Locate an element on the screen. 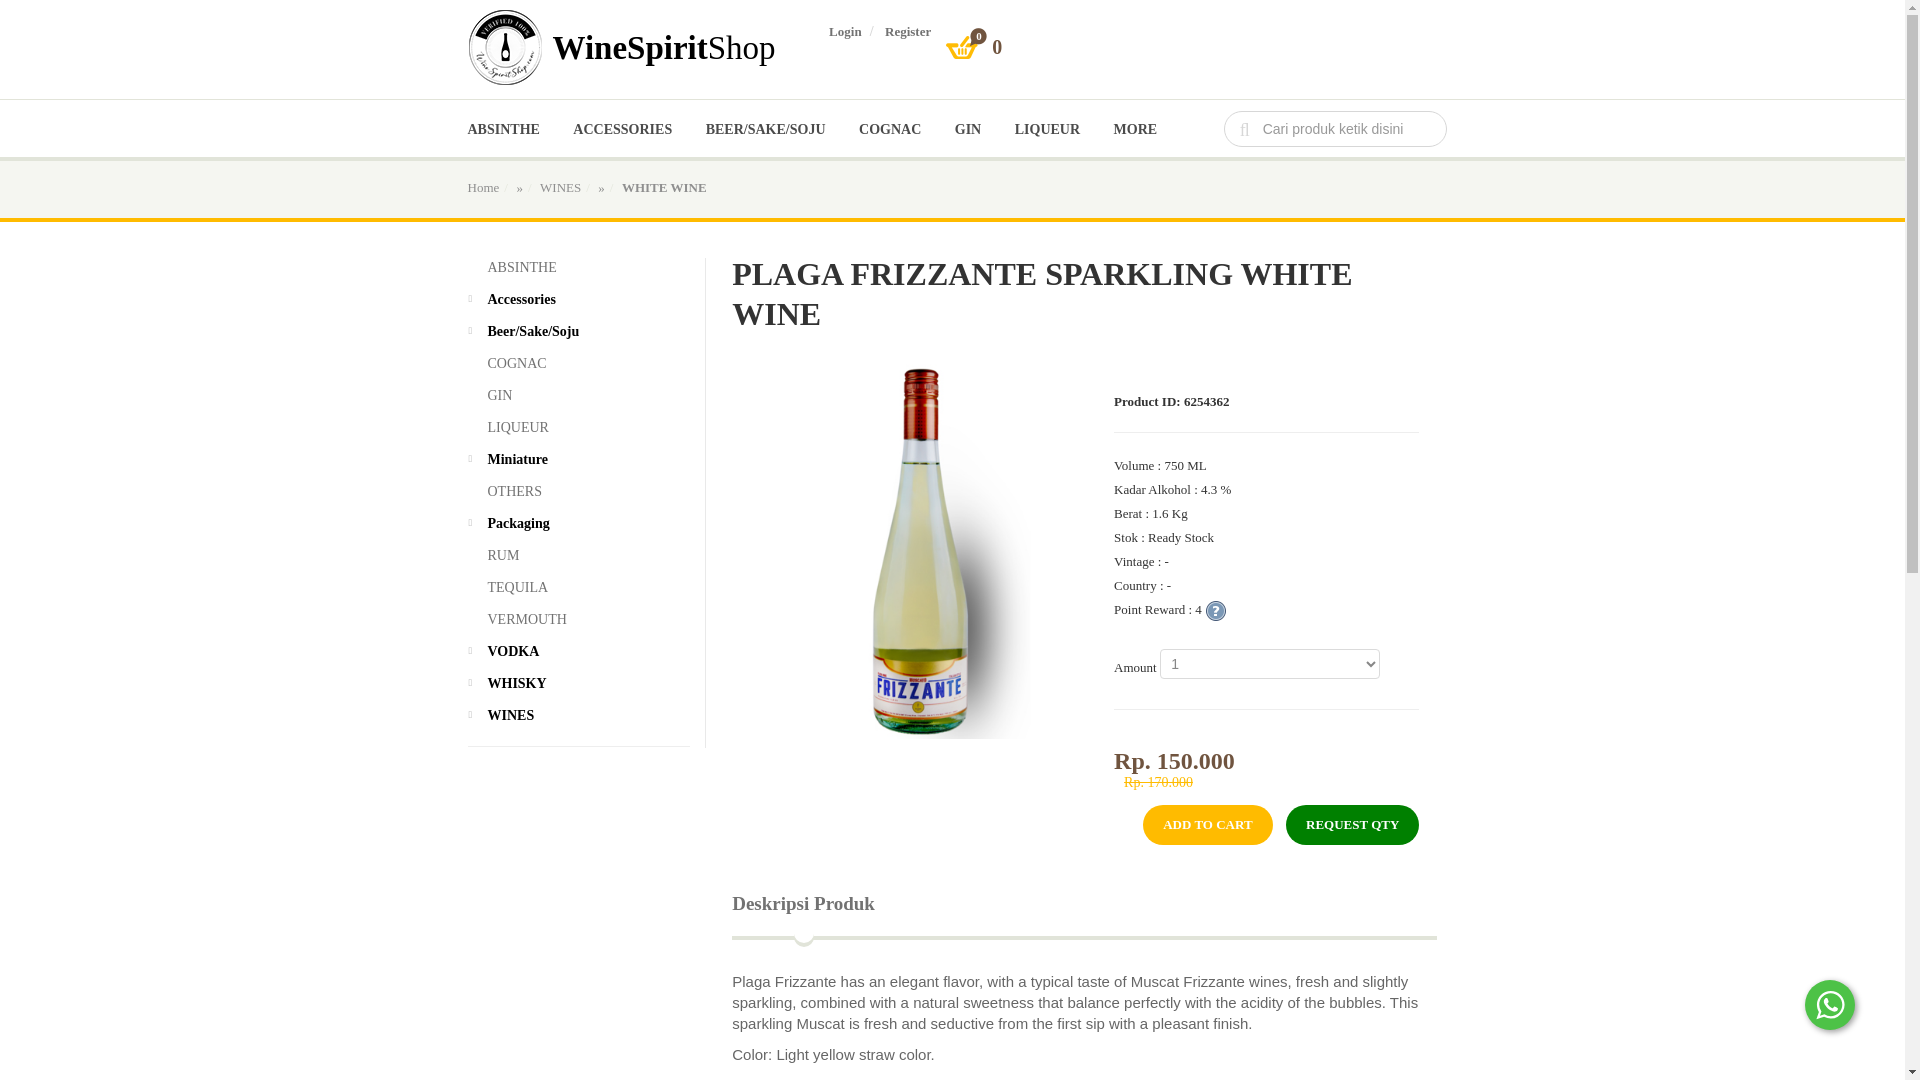 This screenshot has width=1920, height=1080. Accessories is located at coordinates (580, 300).